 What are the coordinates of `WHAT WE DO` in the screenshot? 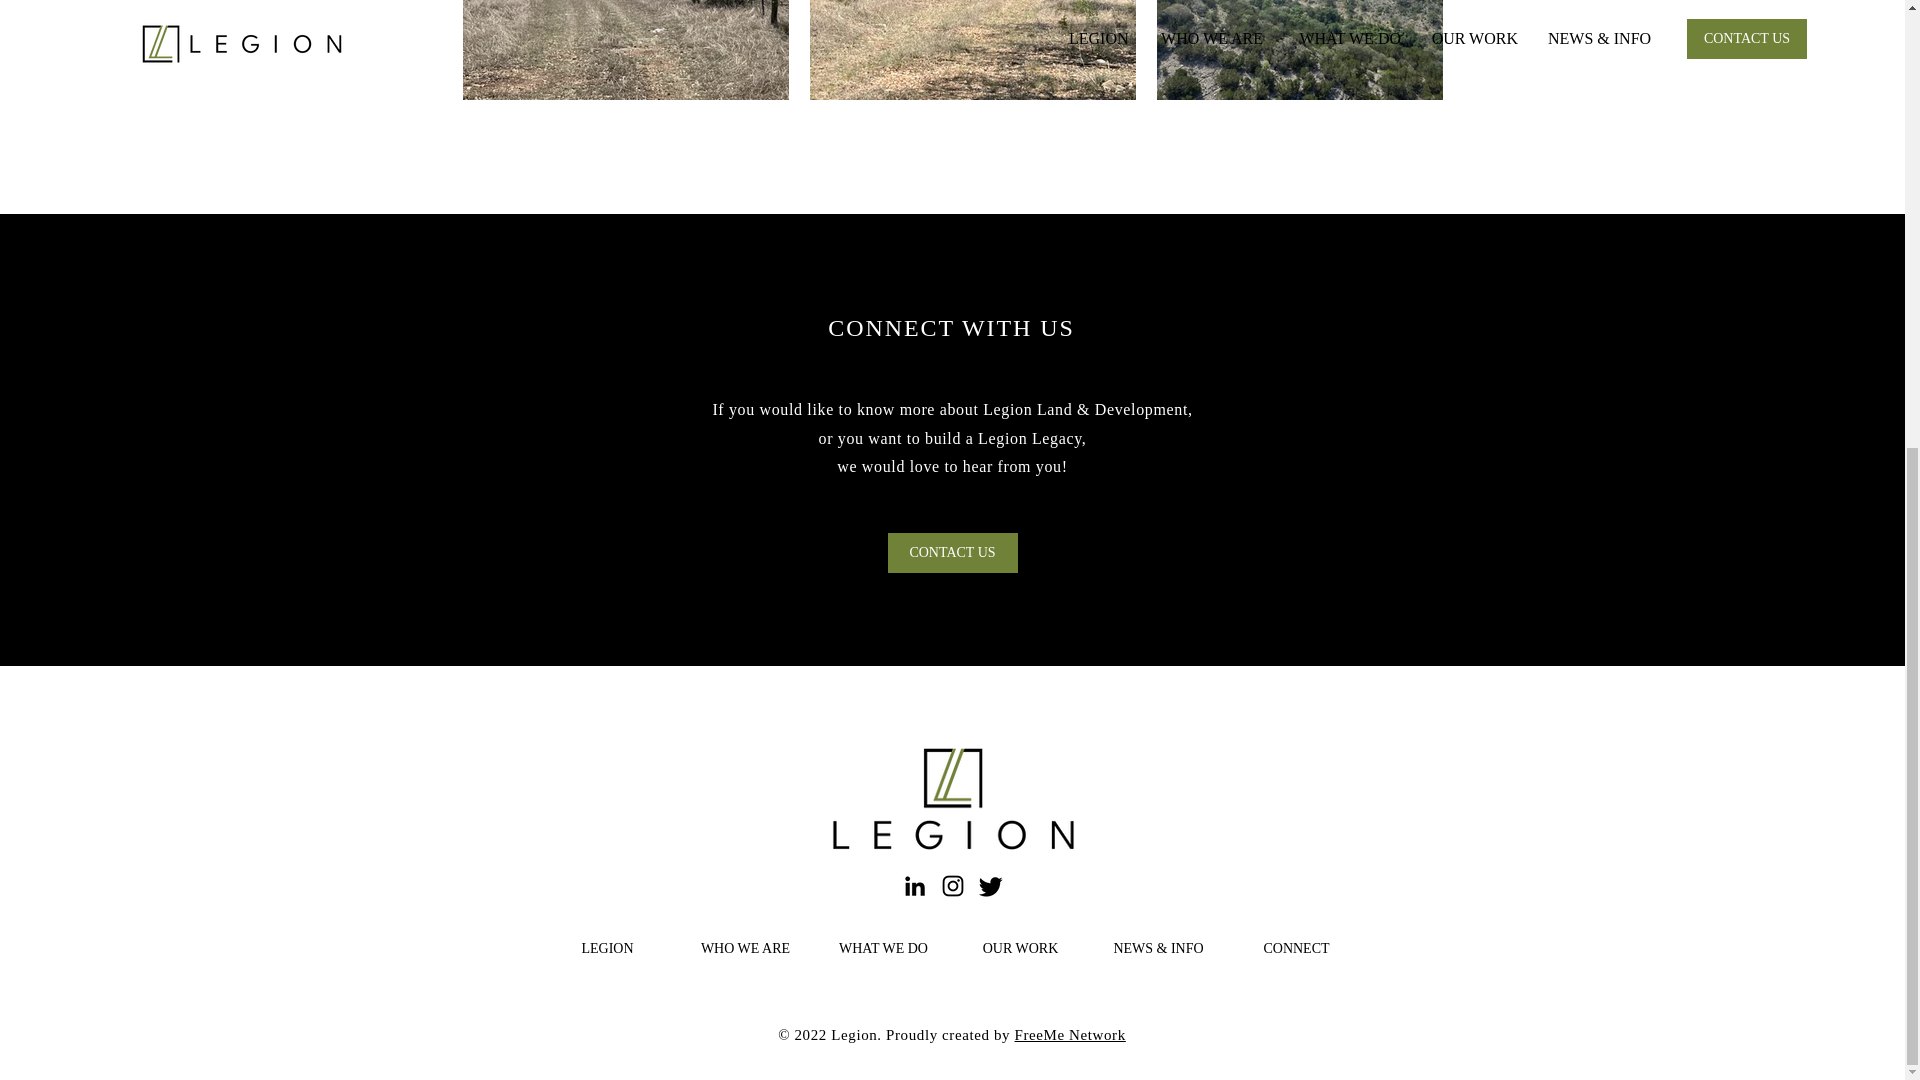 It's located at (884, 948).